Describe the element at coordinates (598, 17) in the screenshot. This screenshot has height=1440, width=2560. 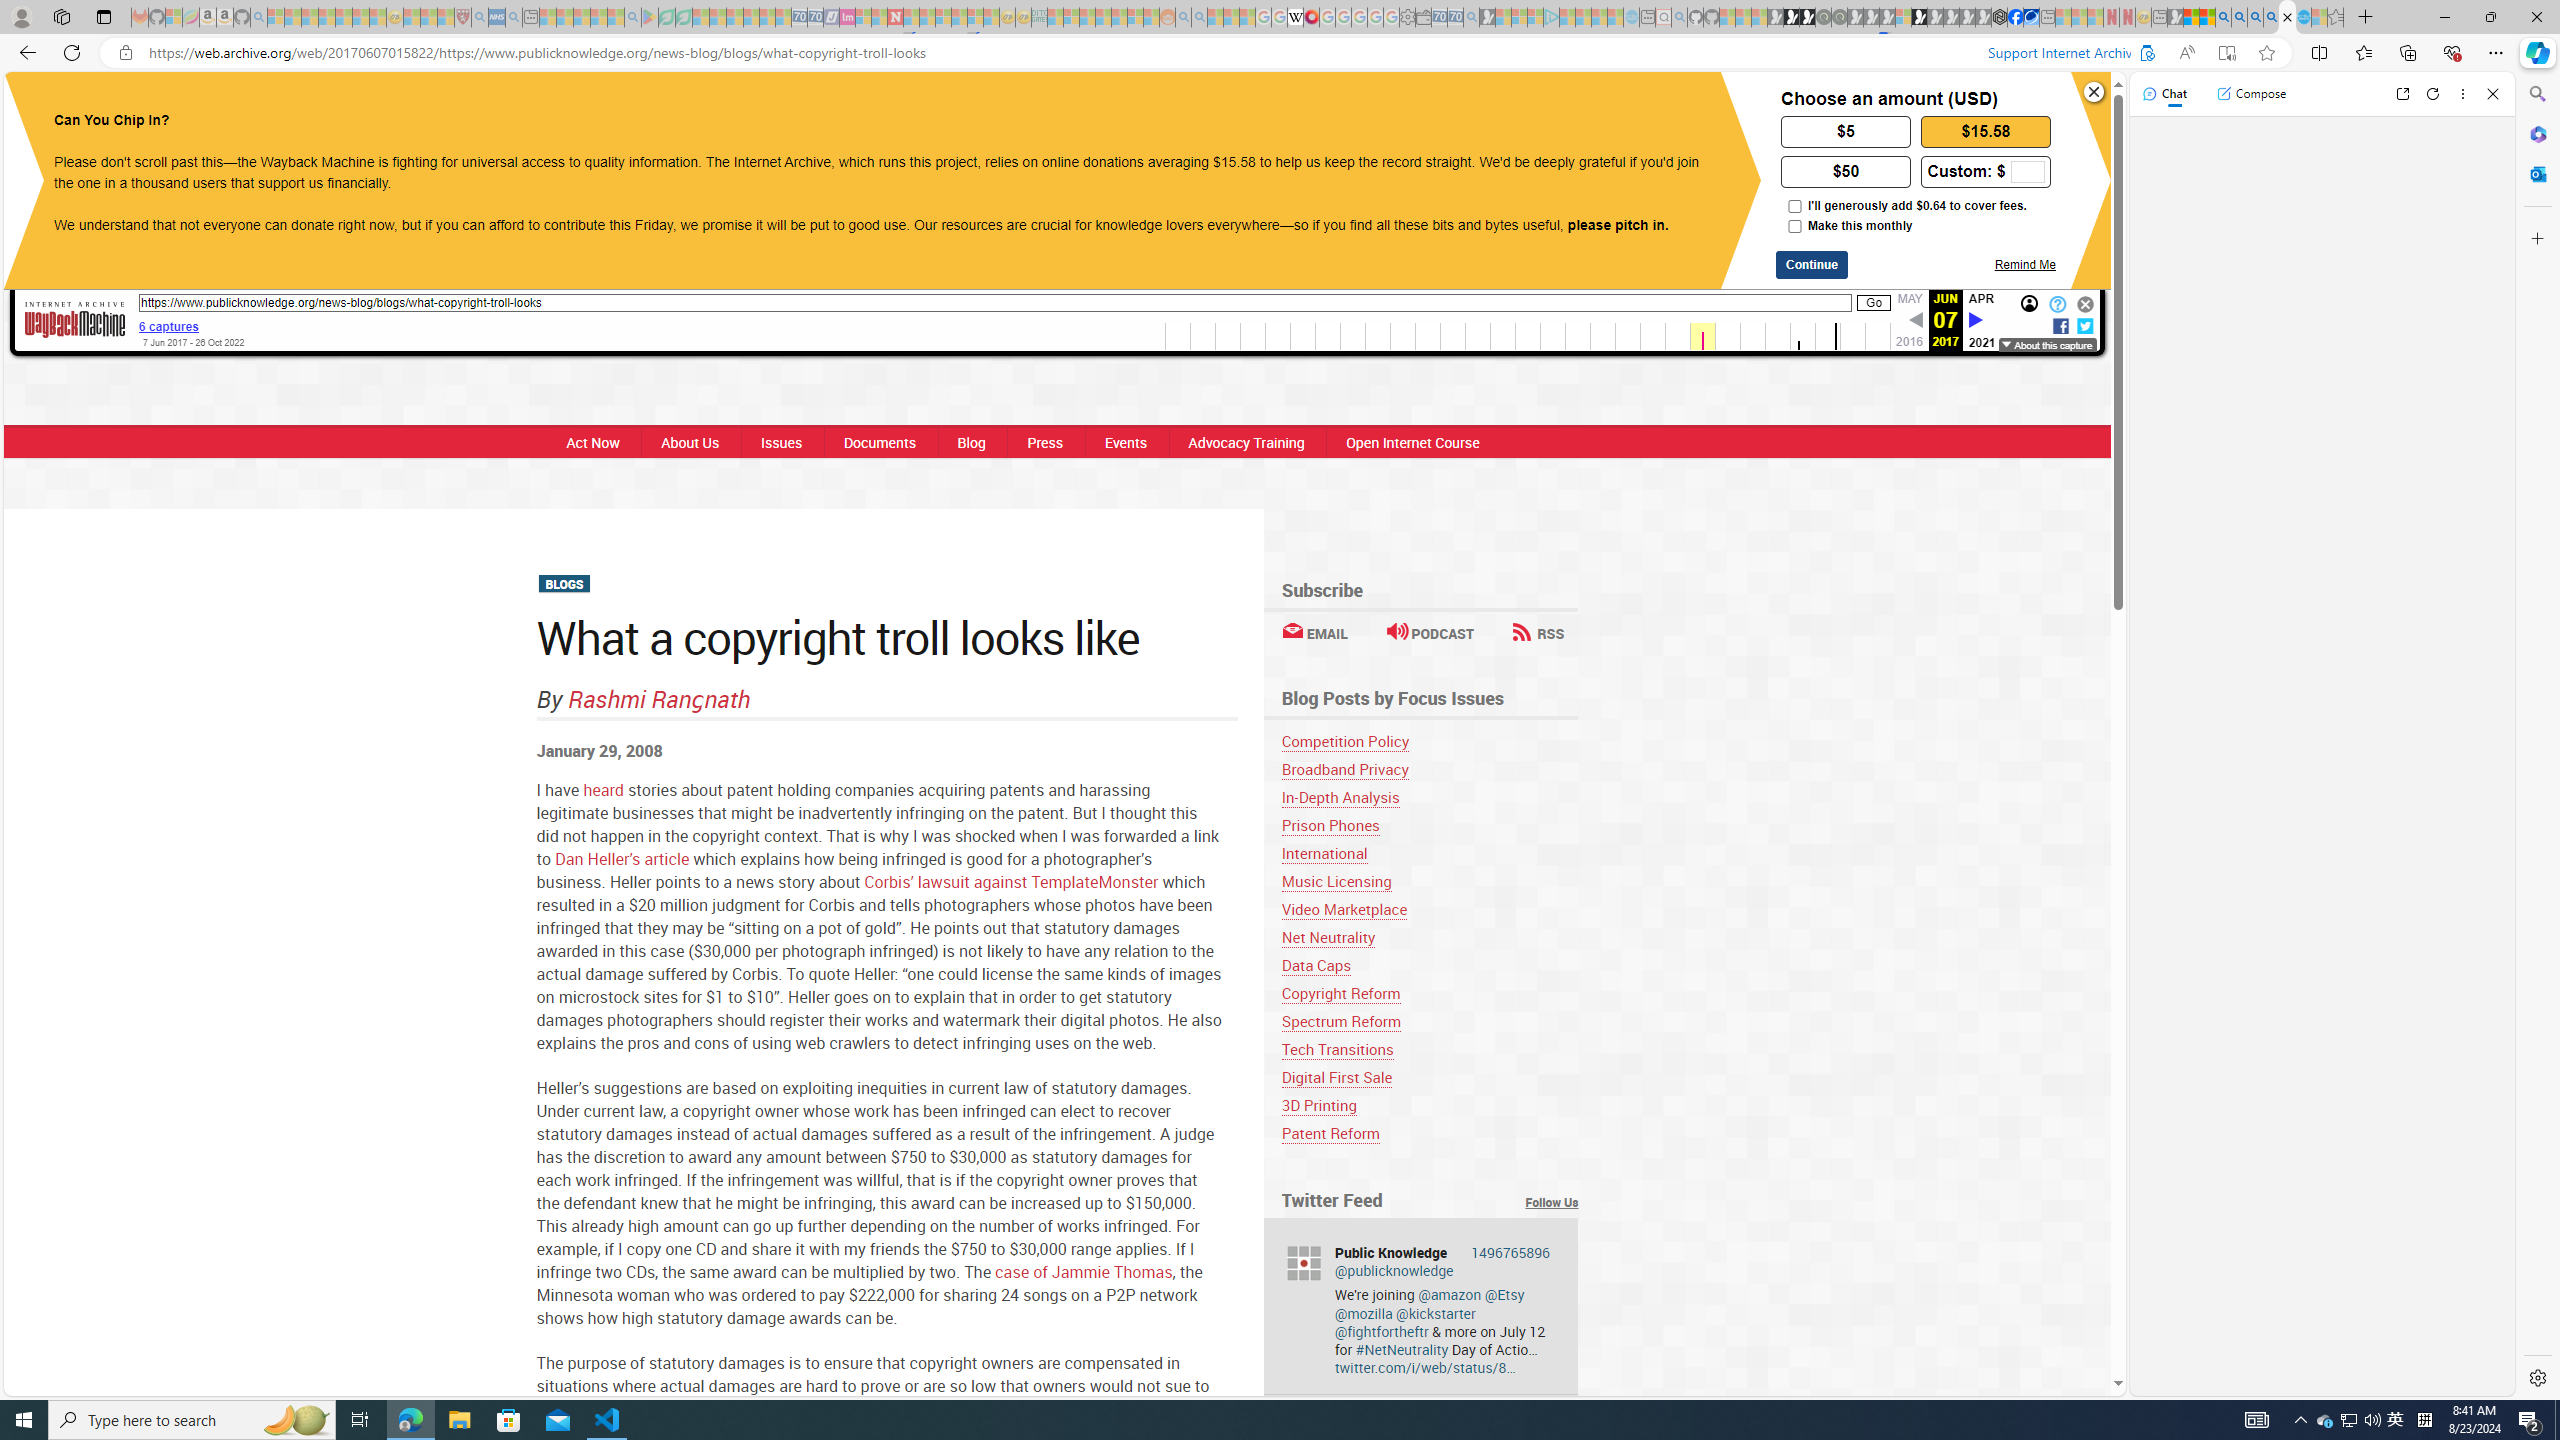
I see `Pets - MSN - Sleeping` at that location.